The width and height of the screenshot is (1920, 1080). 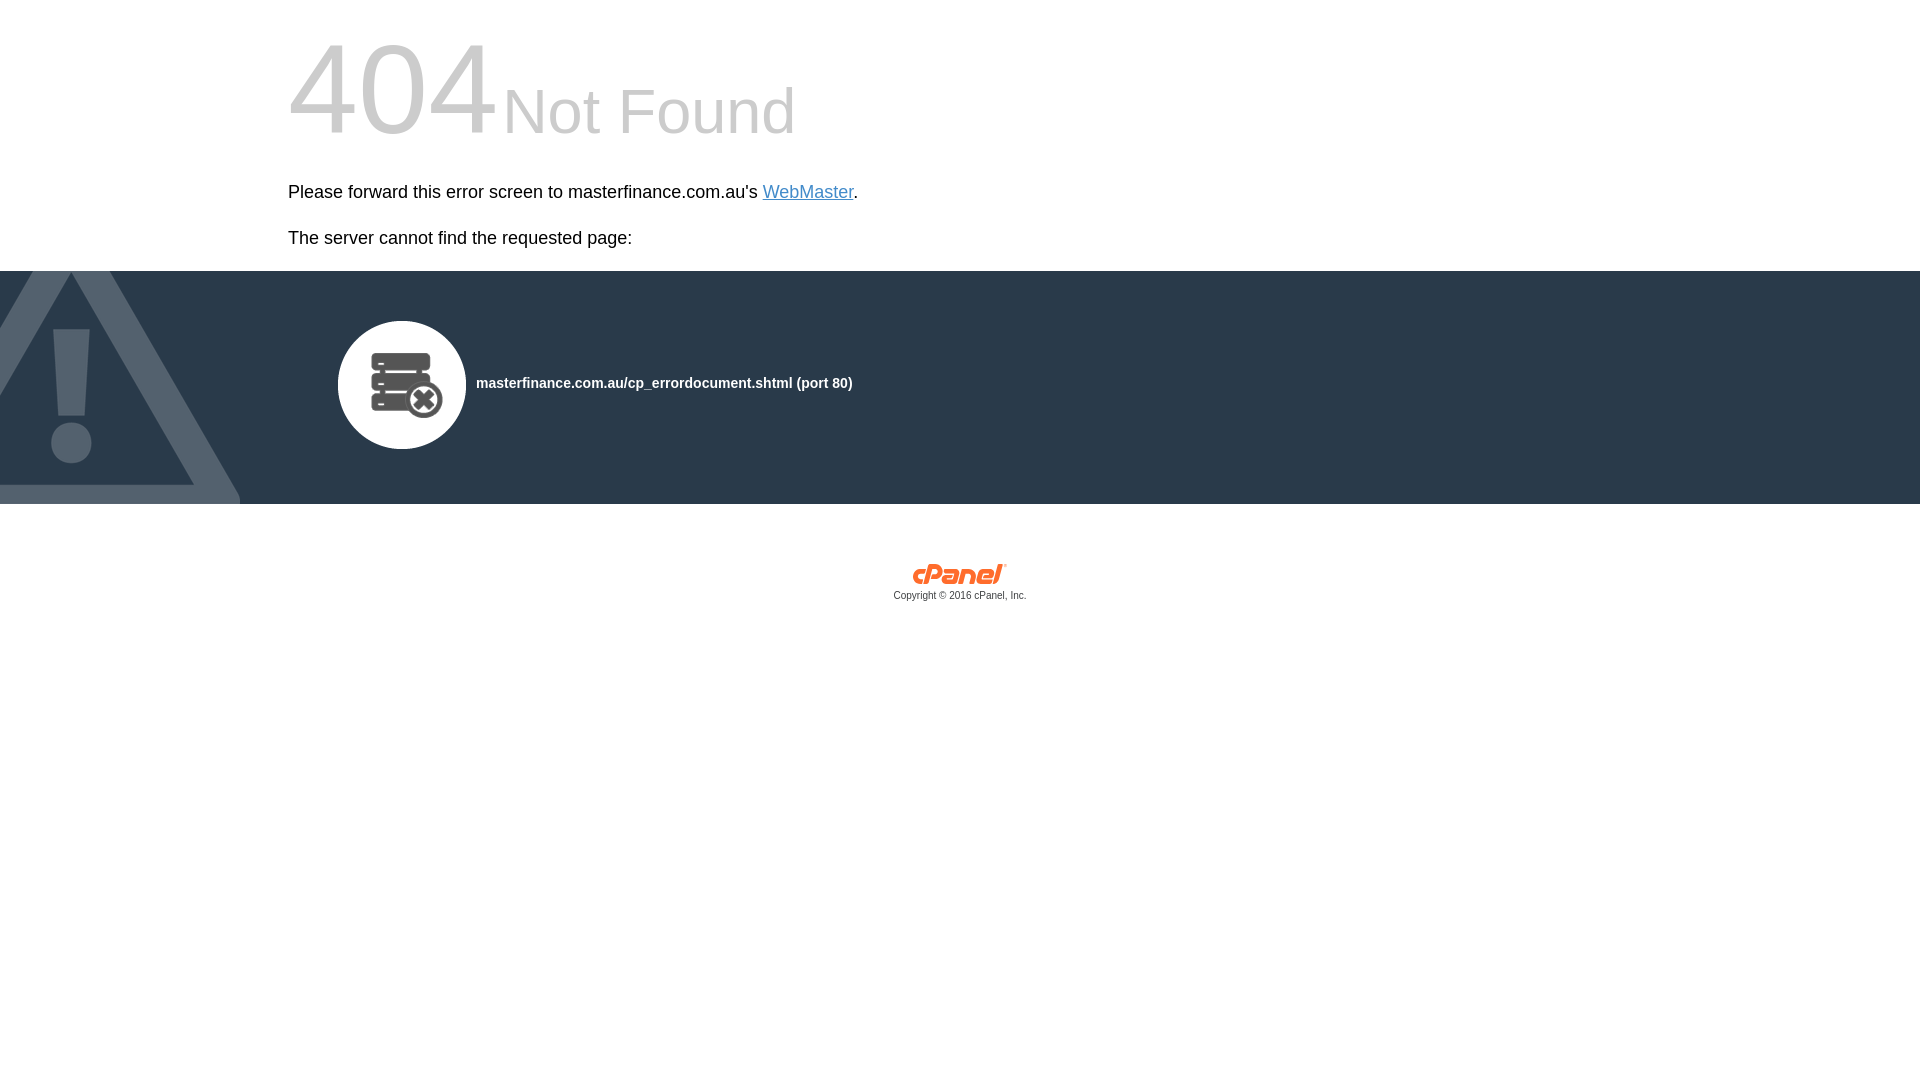 I want to click on WebMaster, so click(x=808, y=192).